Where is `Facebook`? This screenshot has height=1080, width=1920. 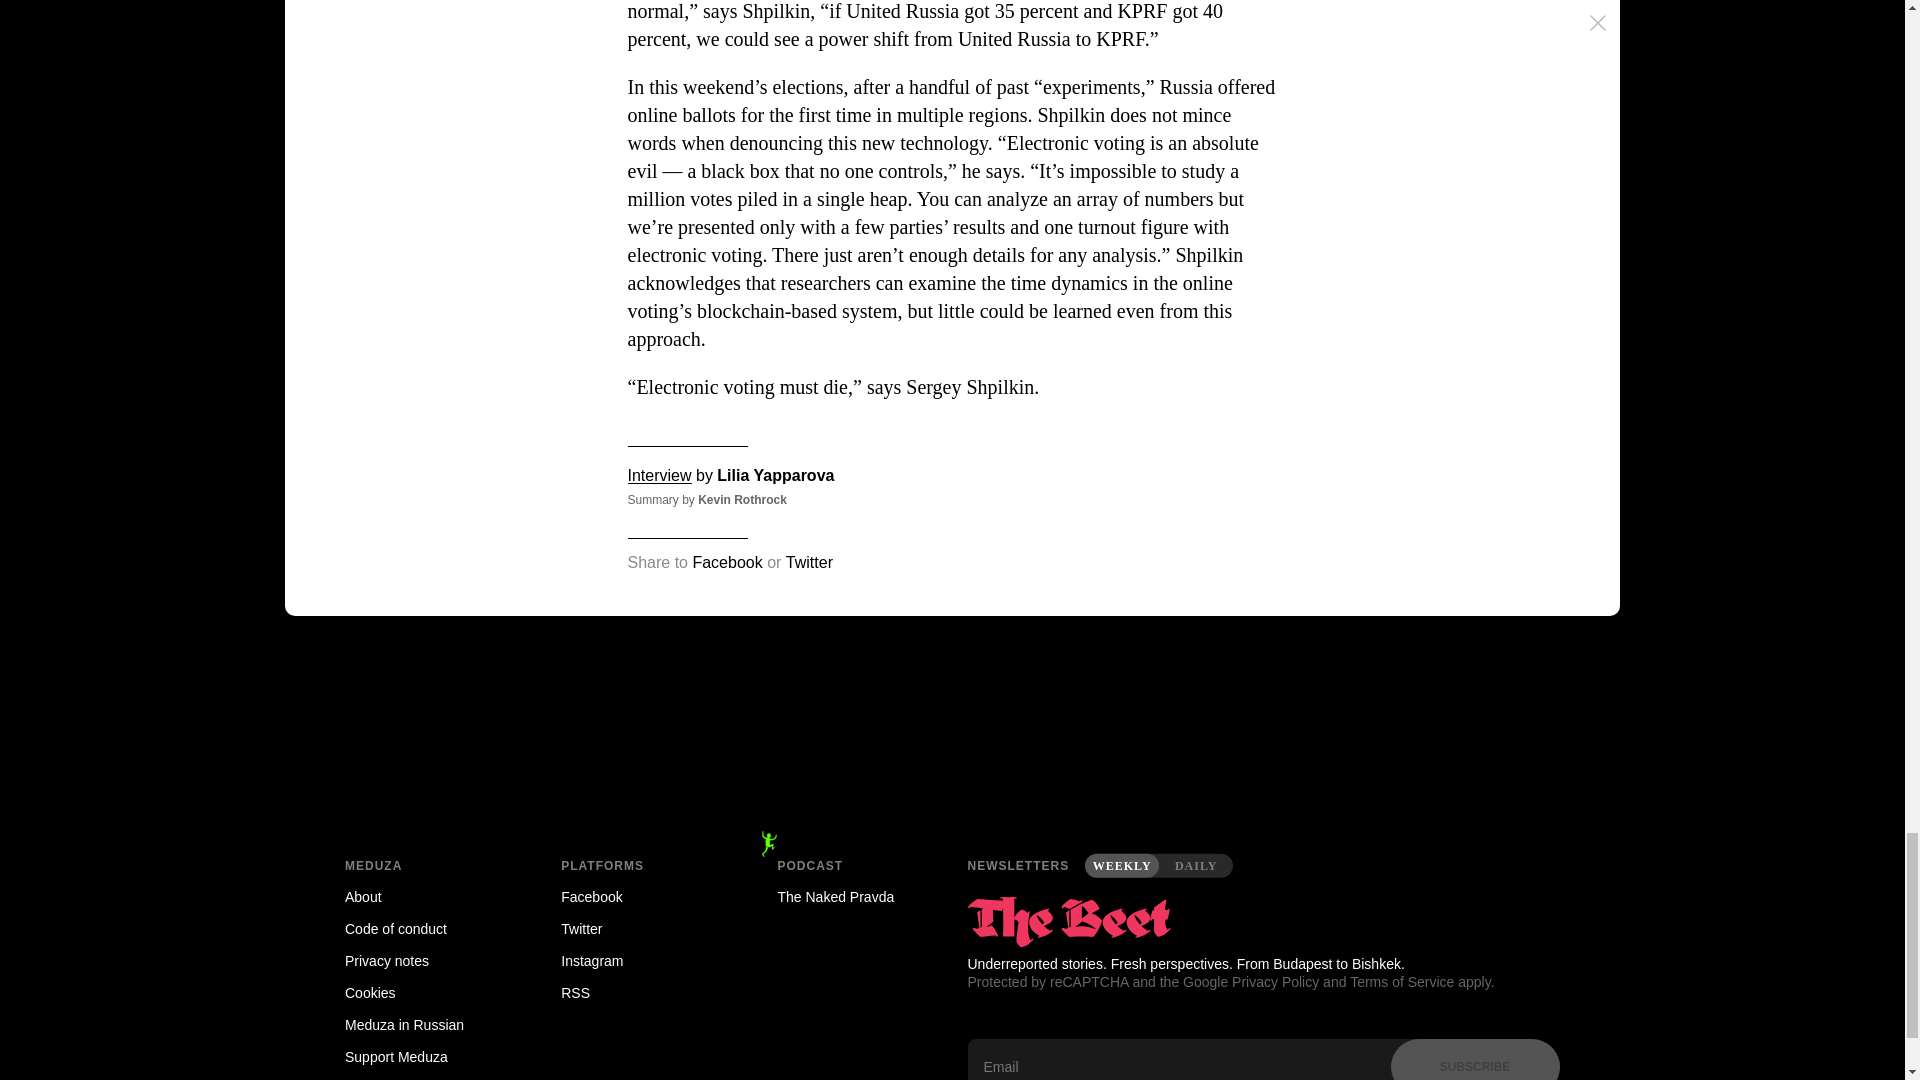 Facebook is located at coordinates (726, 562).